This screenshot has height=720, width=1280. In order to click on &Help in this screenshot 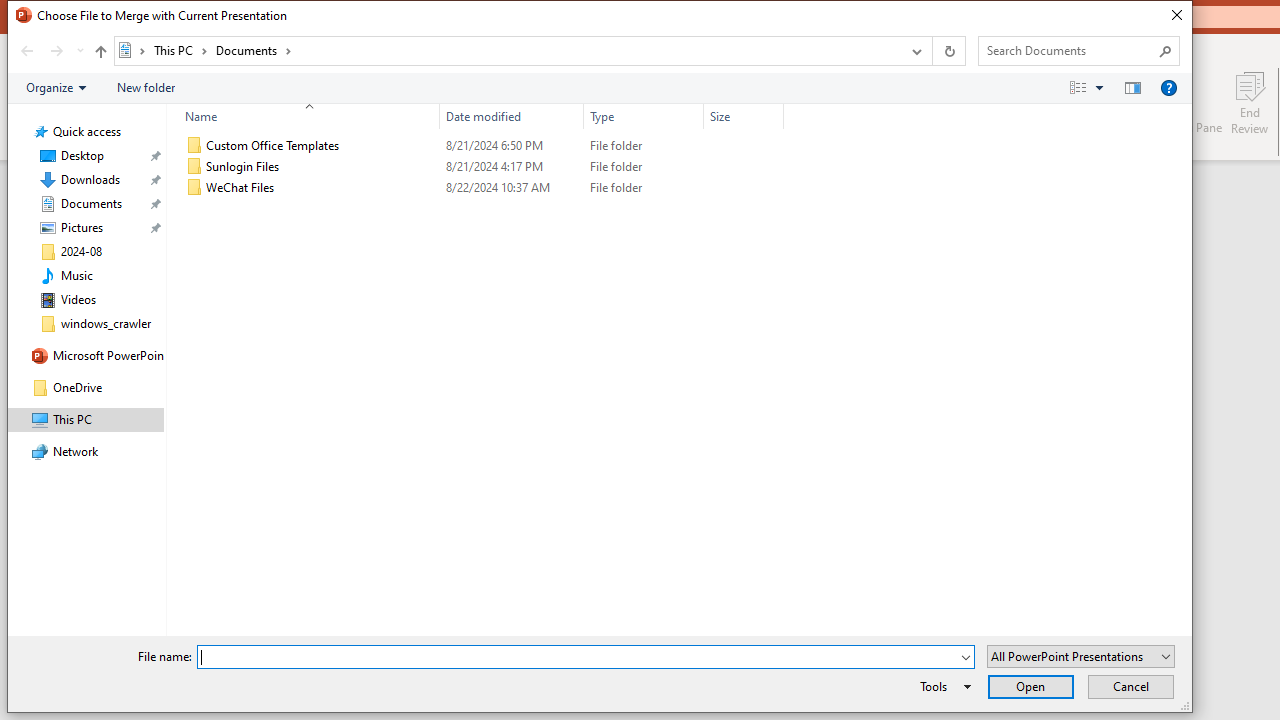, I will do `click(1168, 87)`.